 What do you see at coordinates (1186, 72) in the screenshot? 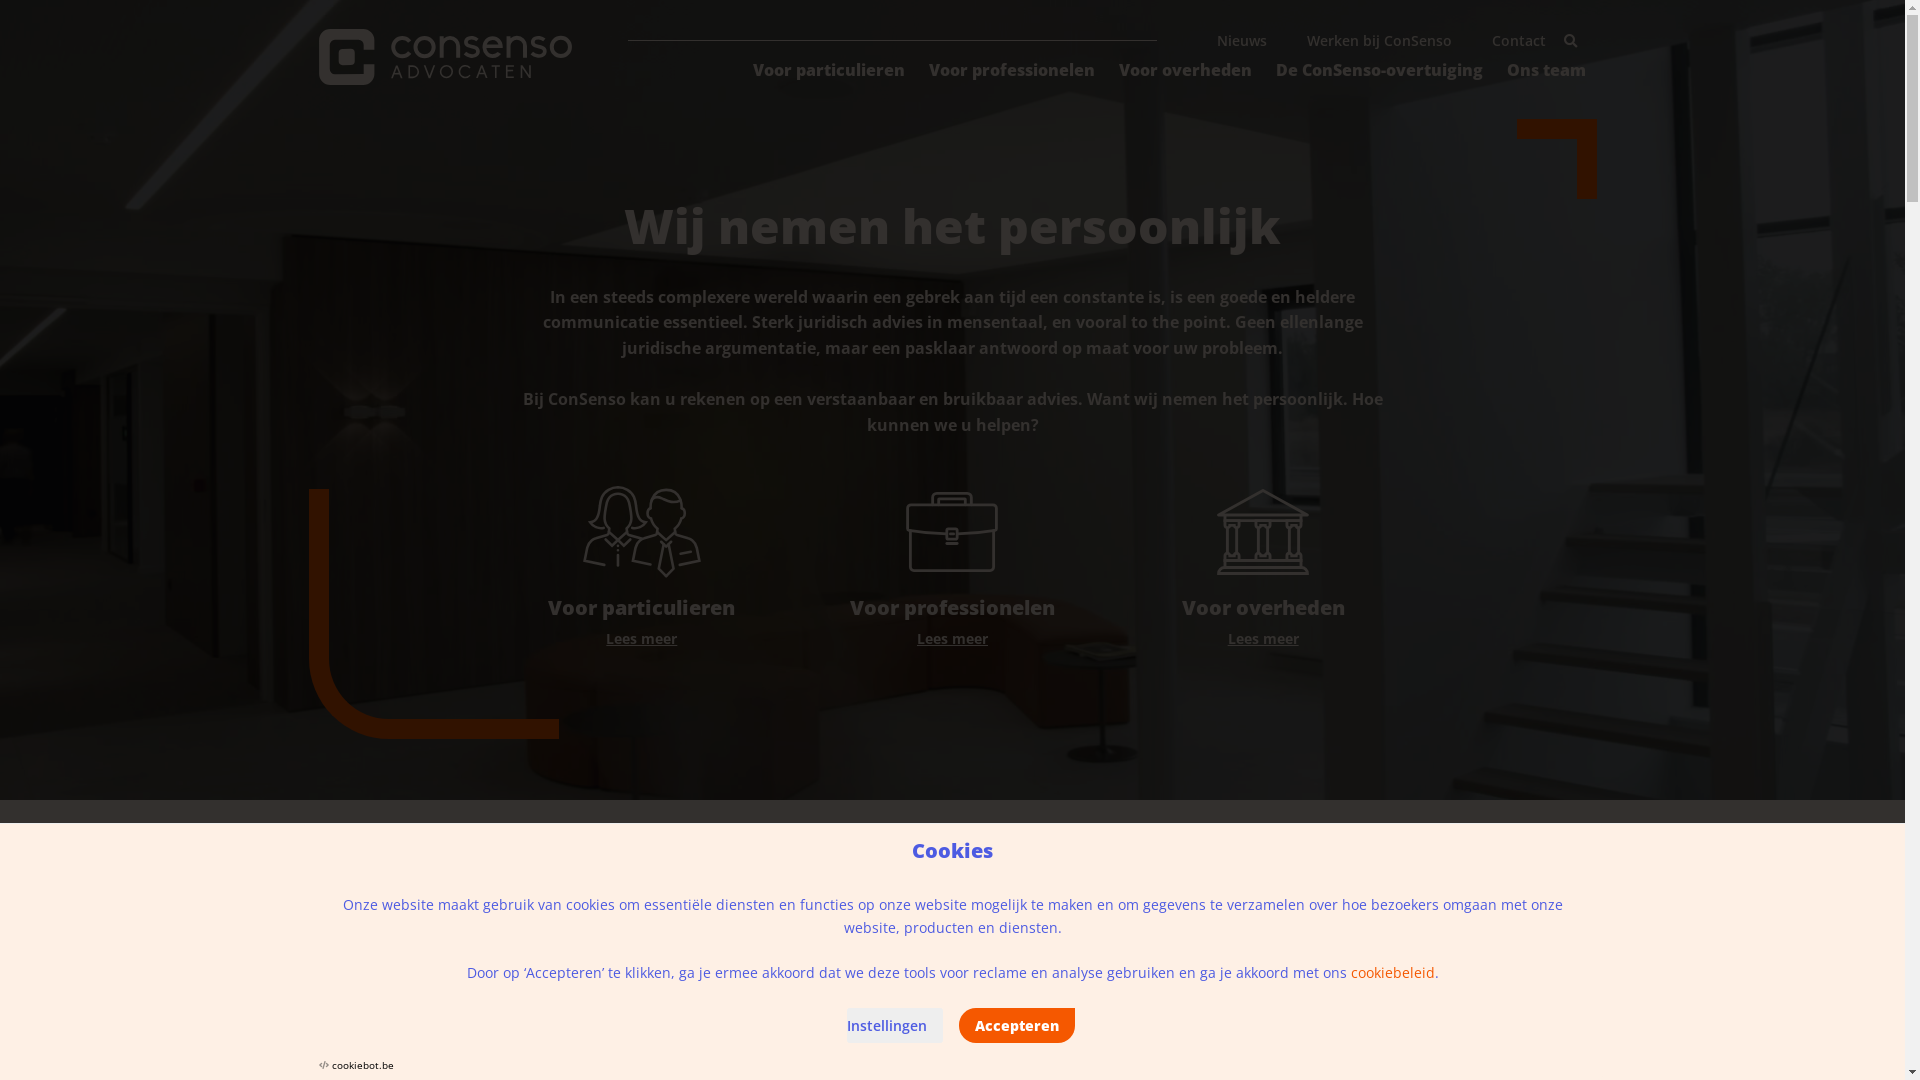
I see `Voor overheden` at bounding box center [1186, 72].